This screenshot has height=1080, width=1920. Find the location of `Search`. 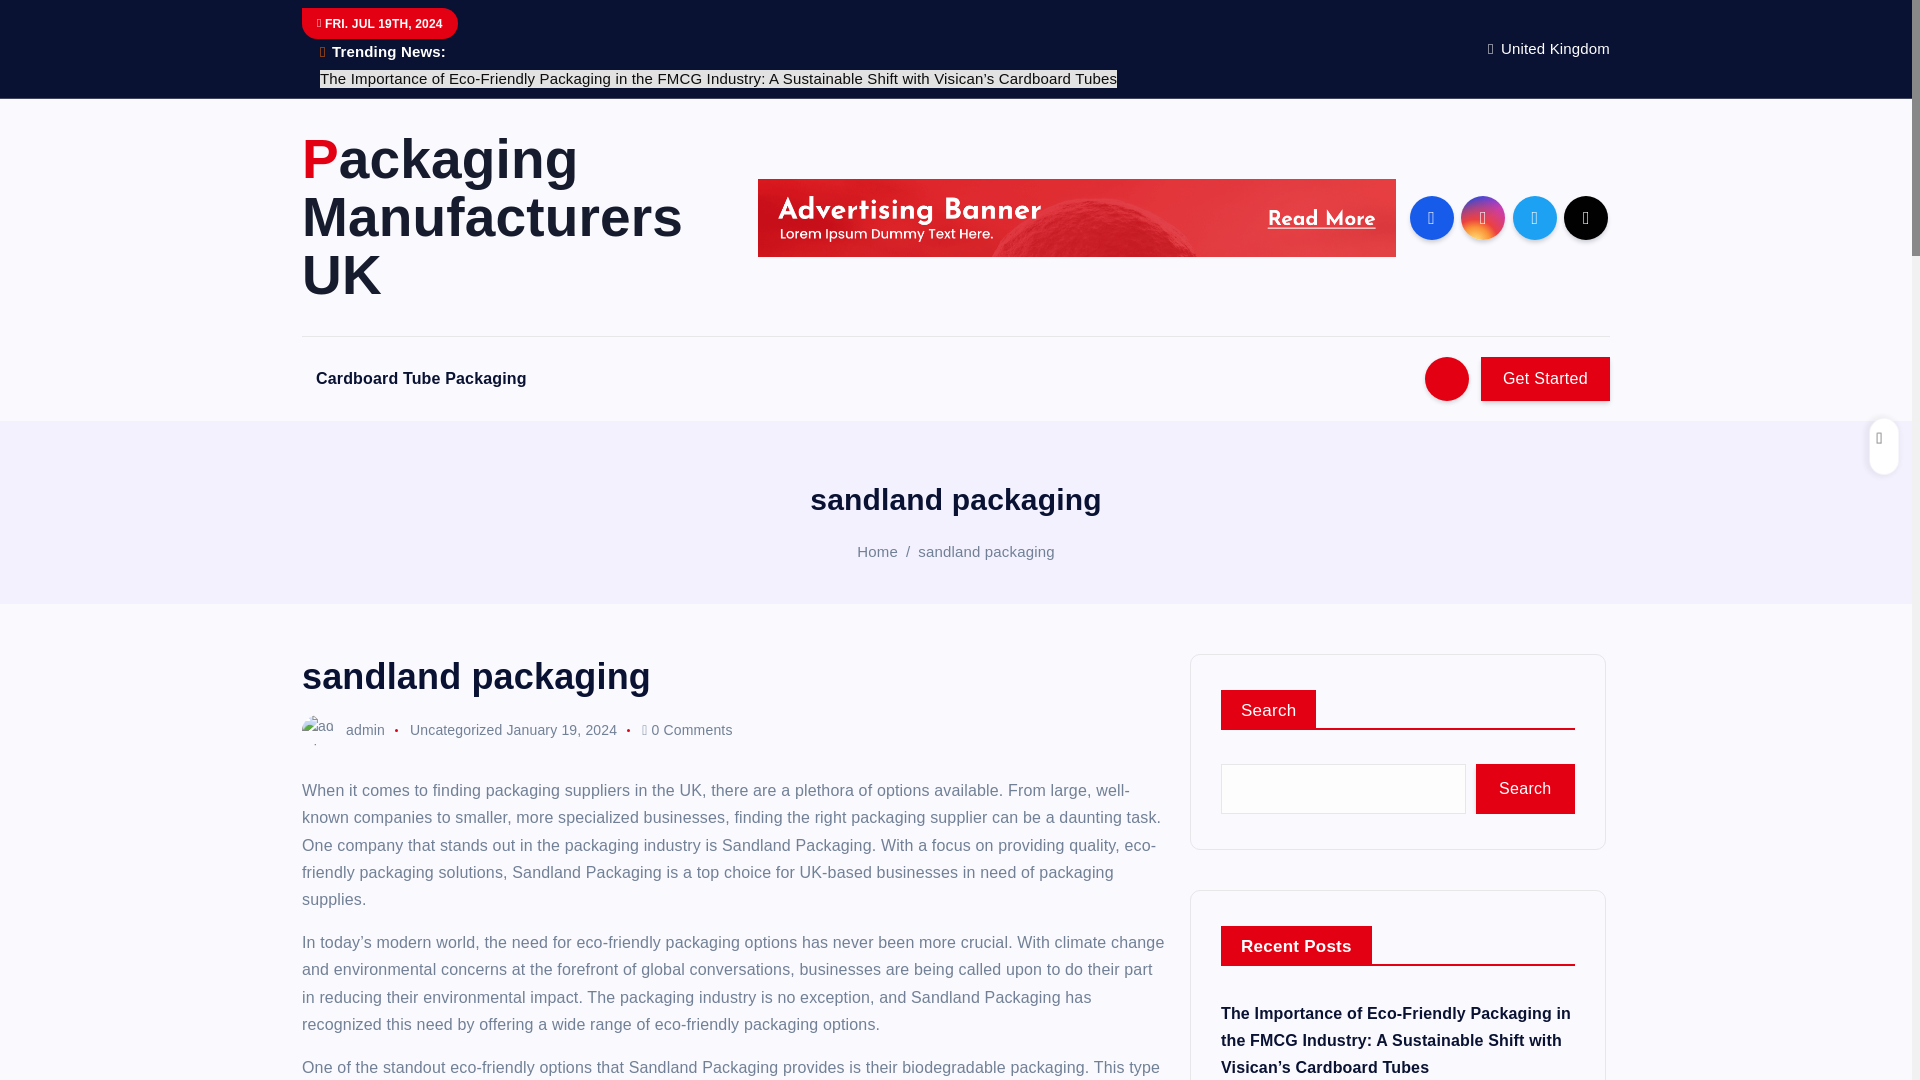

Search is located at coordinates (1525, 788).